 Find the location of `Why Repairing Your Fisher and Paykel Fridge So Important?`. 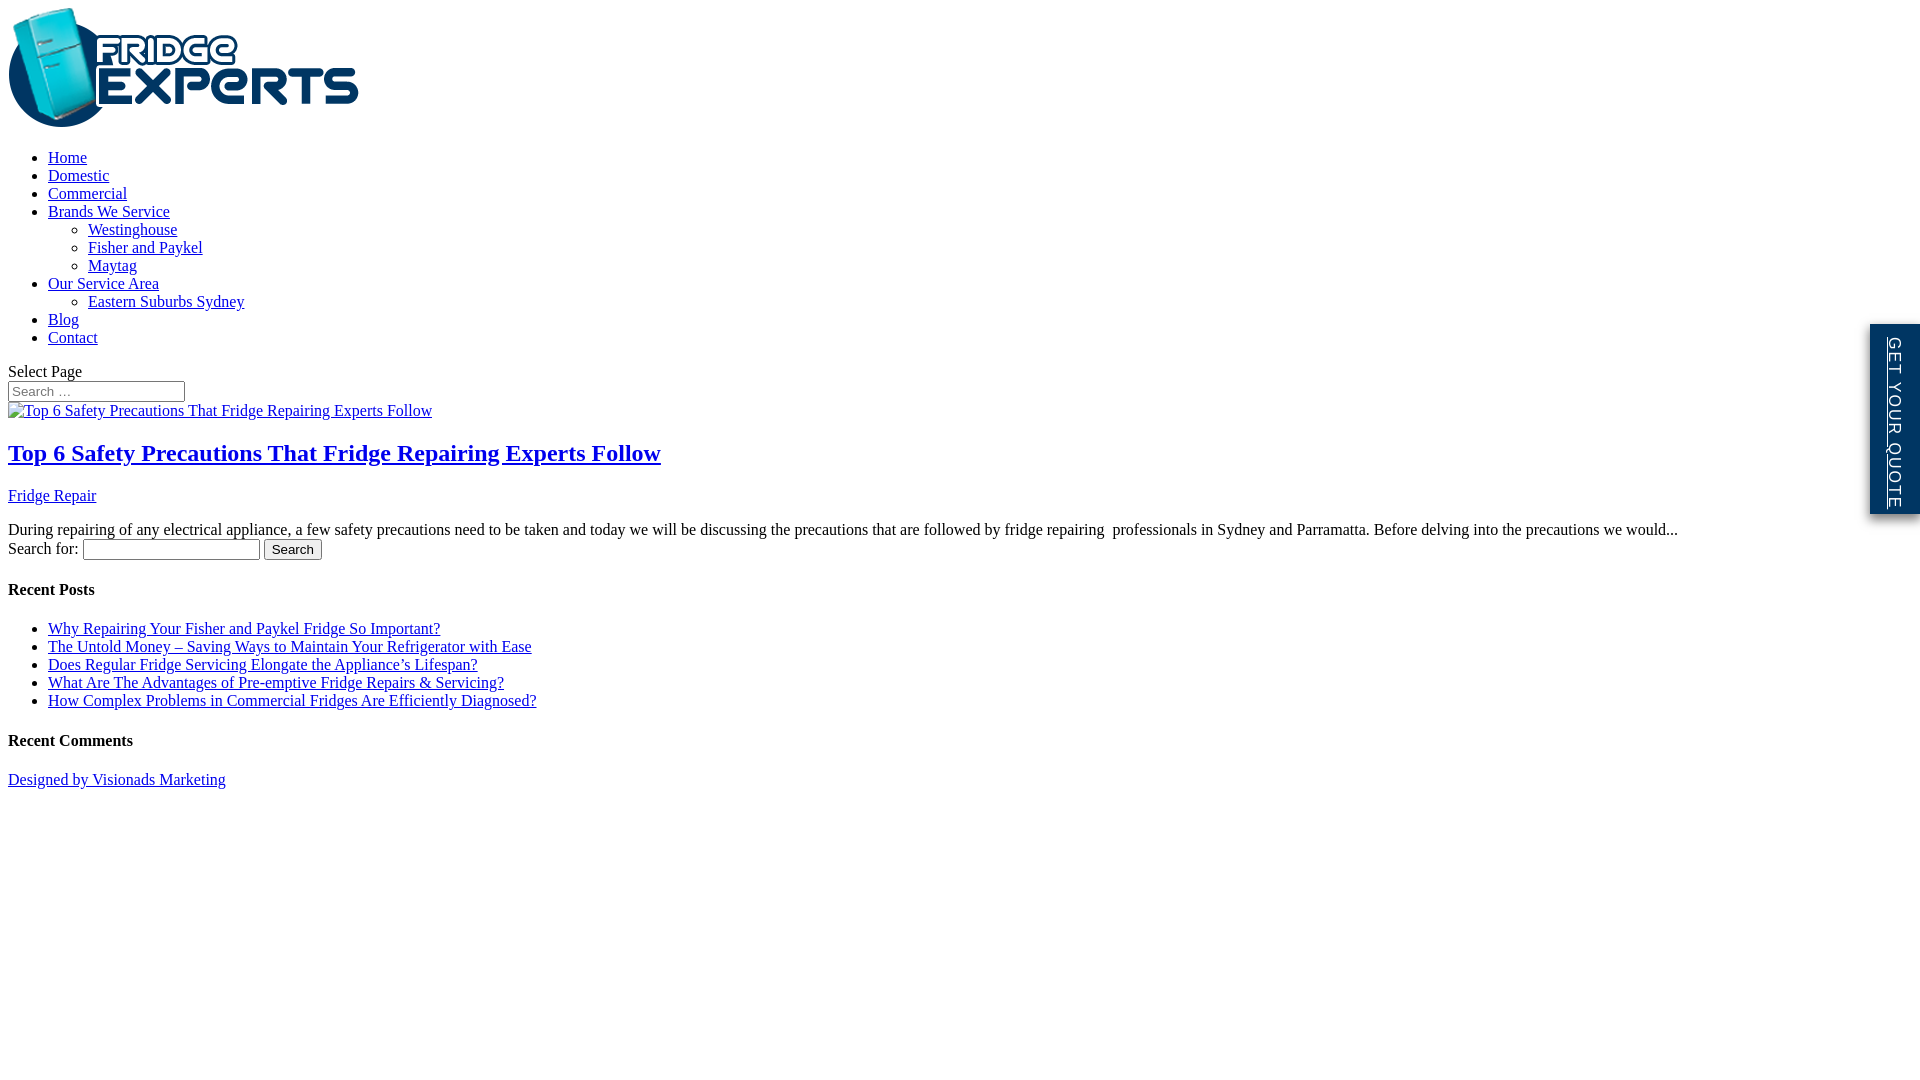

Why Repairing Your Fisher and Paykel Fridge So Important? is located at coordinates (244, 628).